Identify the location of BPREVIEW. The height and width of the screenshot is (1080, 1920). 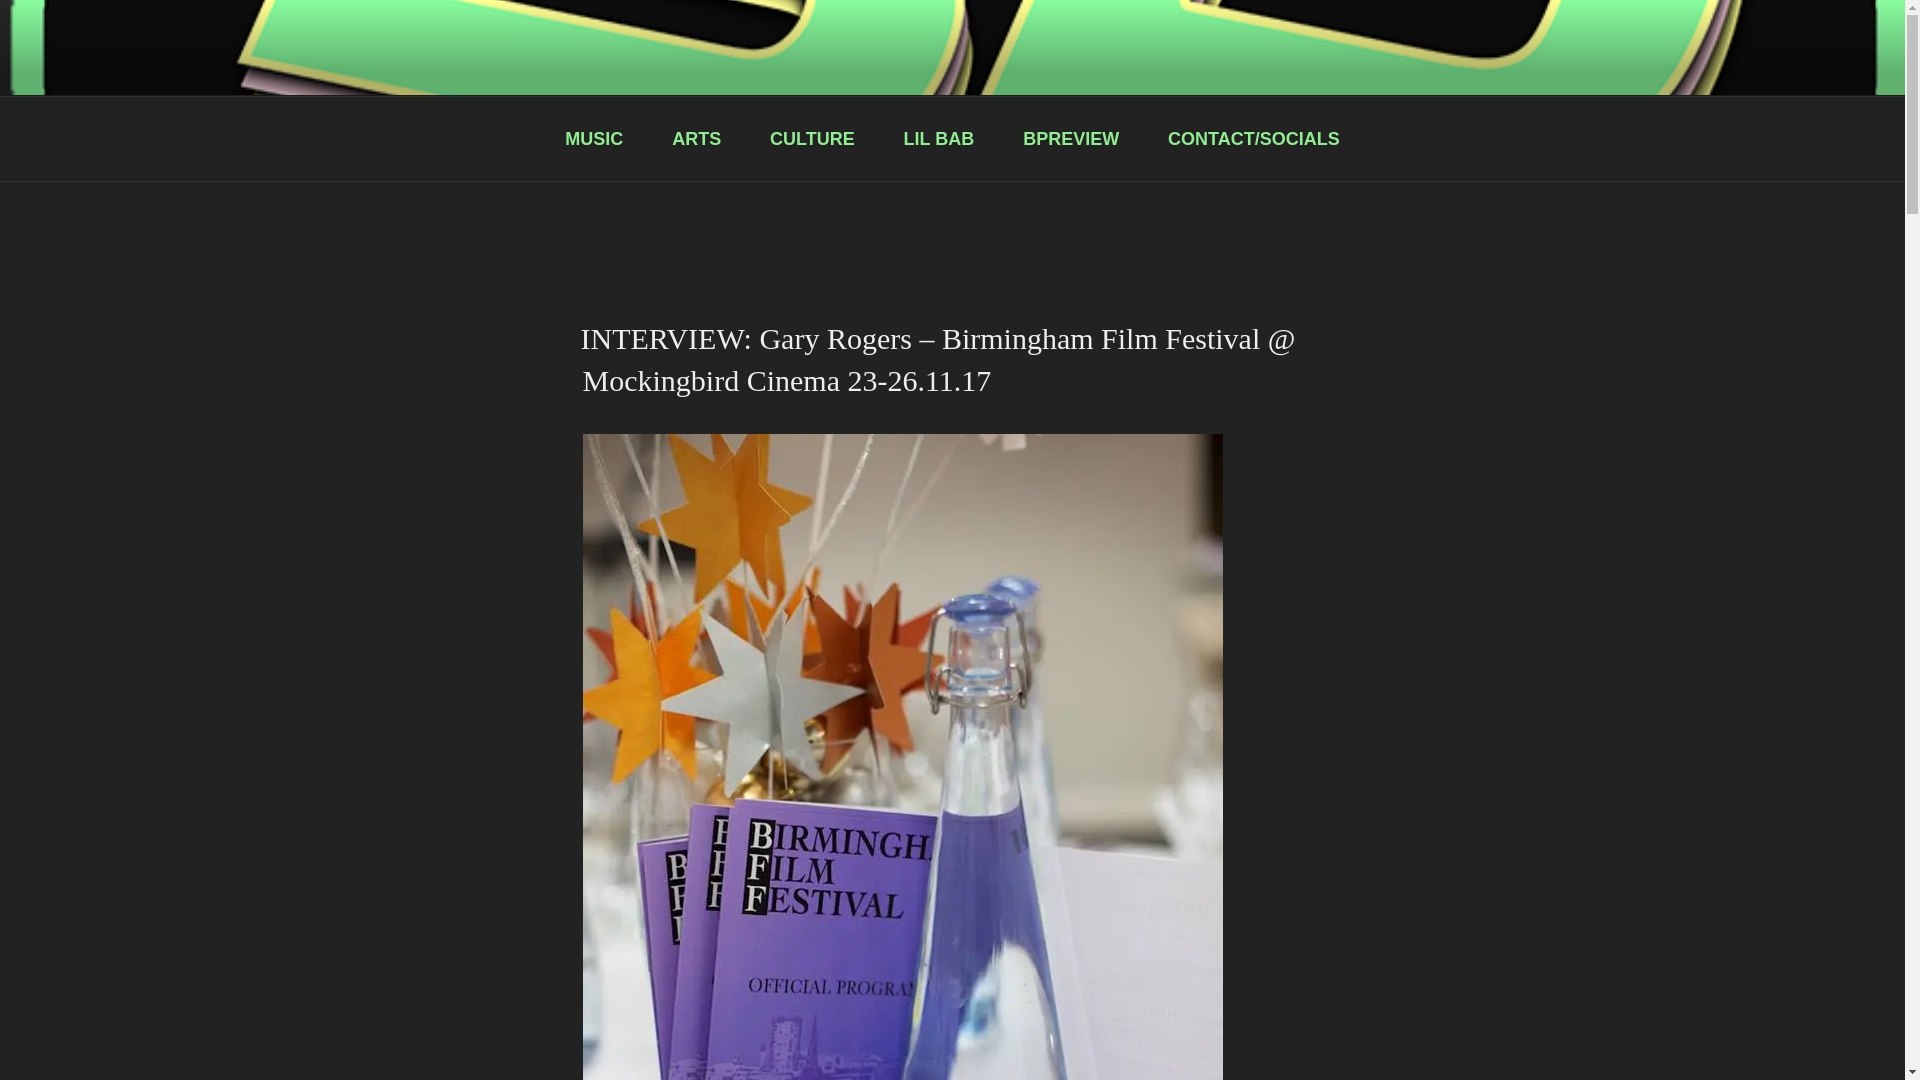
(1071, 139).